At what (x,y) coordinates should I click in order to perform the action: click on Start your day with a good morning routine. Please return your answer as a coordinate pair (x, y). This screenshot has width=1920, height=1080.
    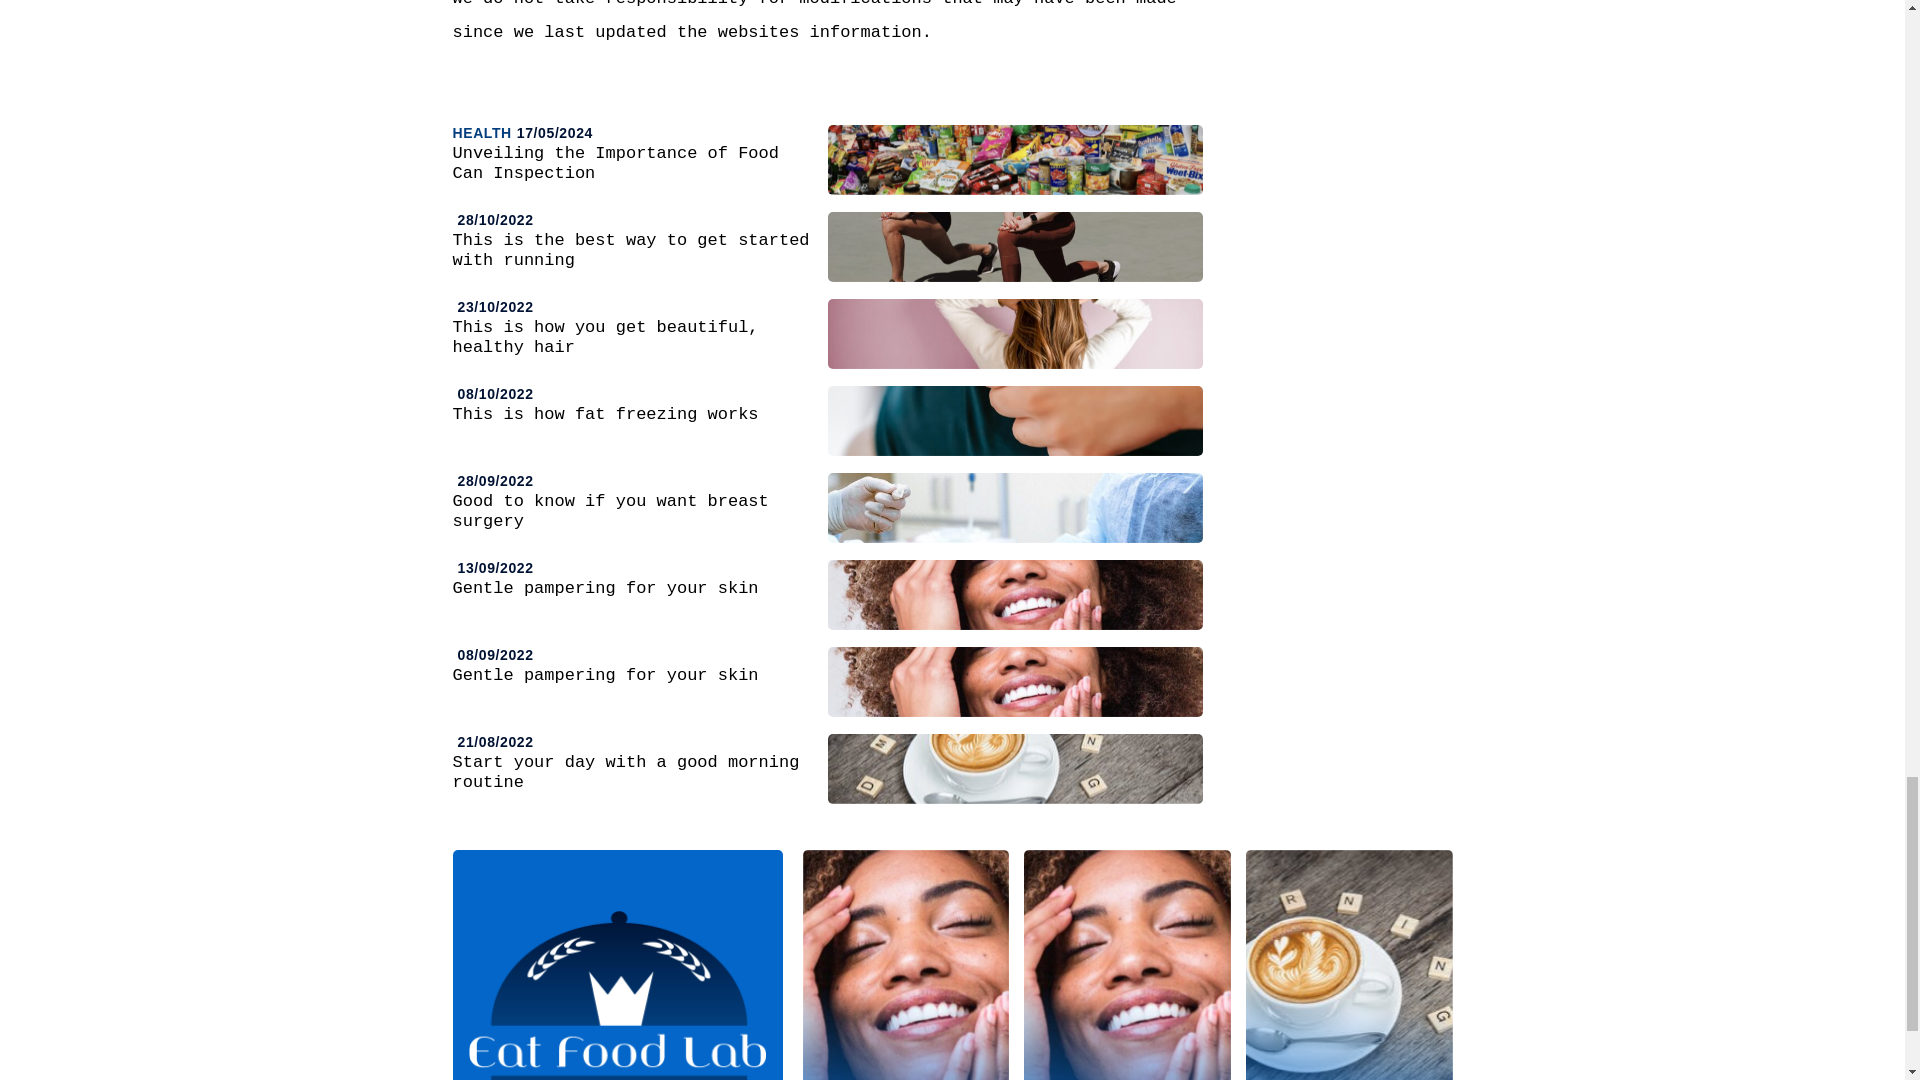
    Looking at the image, I should click on (1350, 964).